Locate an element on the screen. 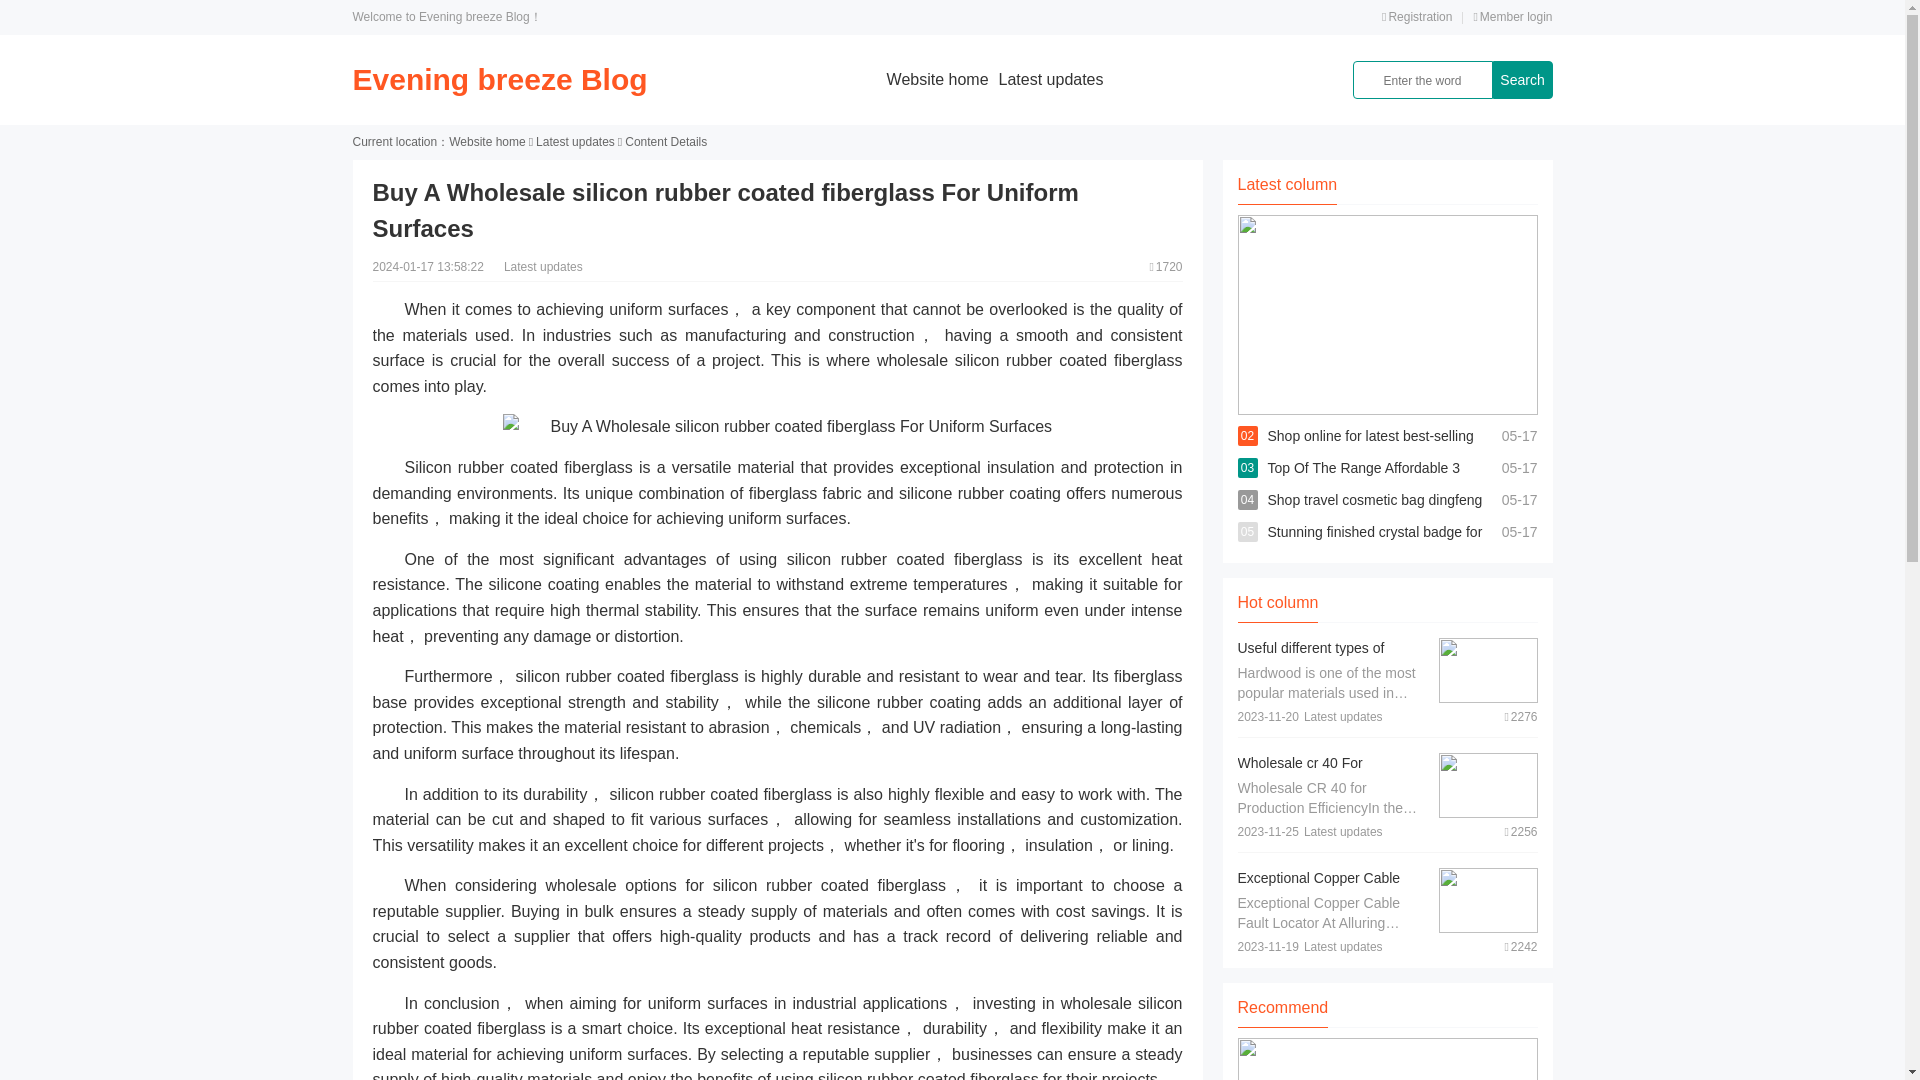  Shop travel cosmetic bag dingfeng at Wholesale Price is located at coordinates (1374, 516).